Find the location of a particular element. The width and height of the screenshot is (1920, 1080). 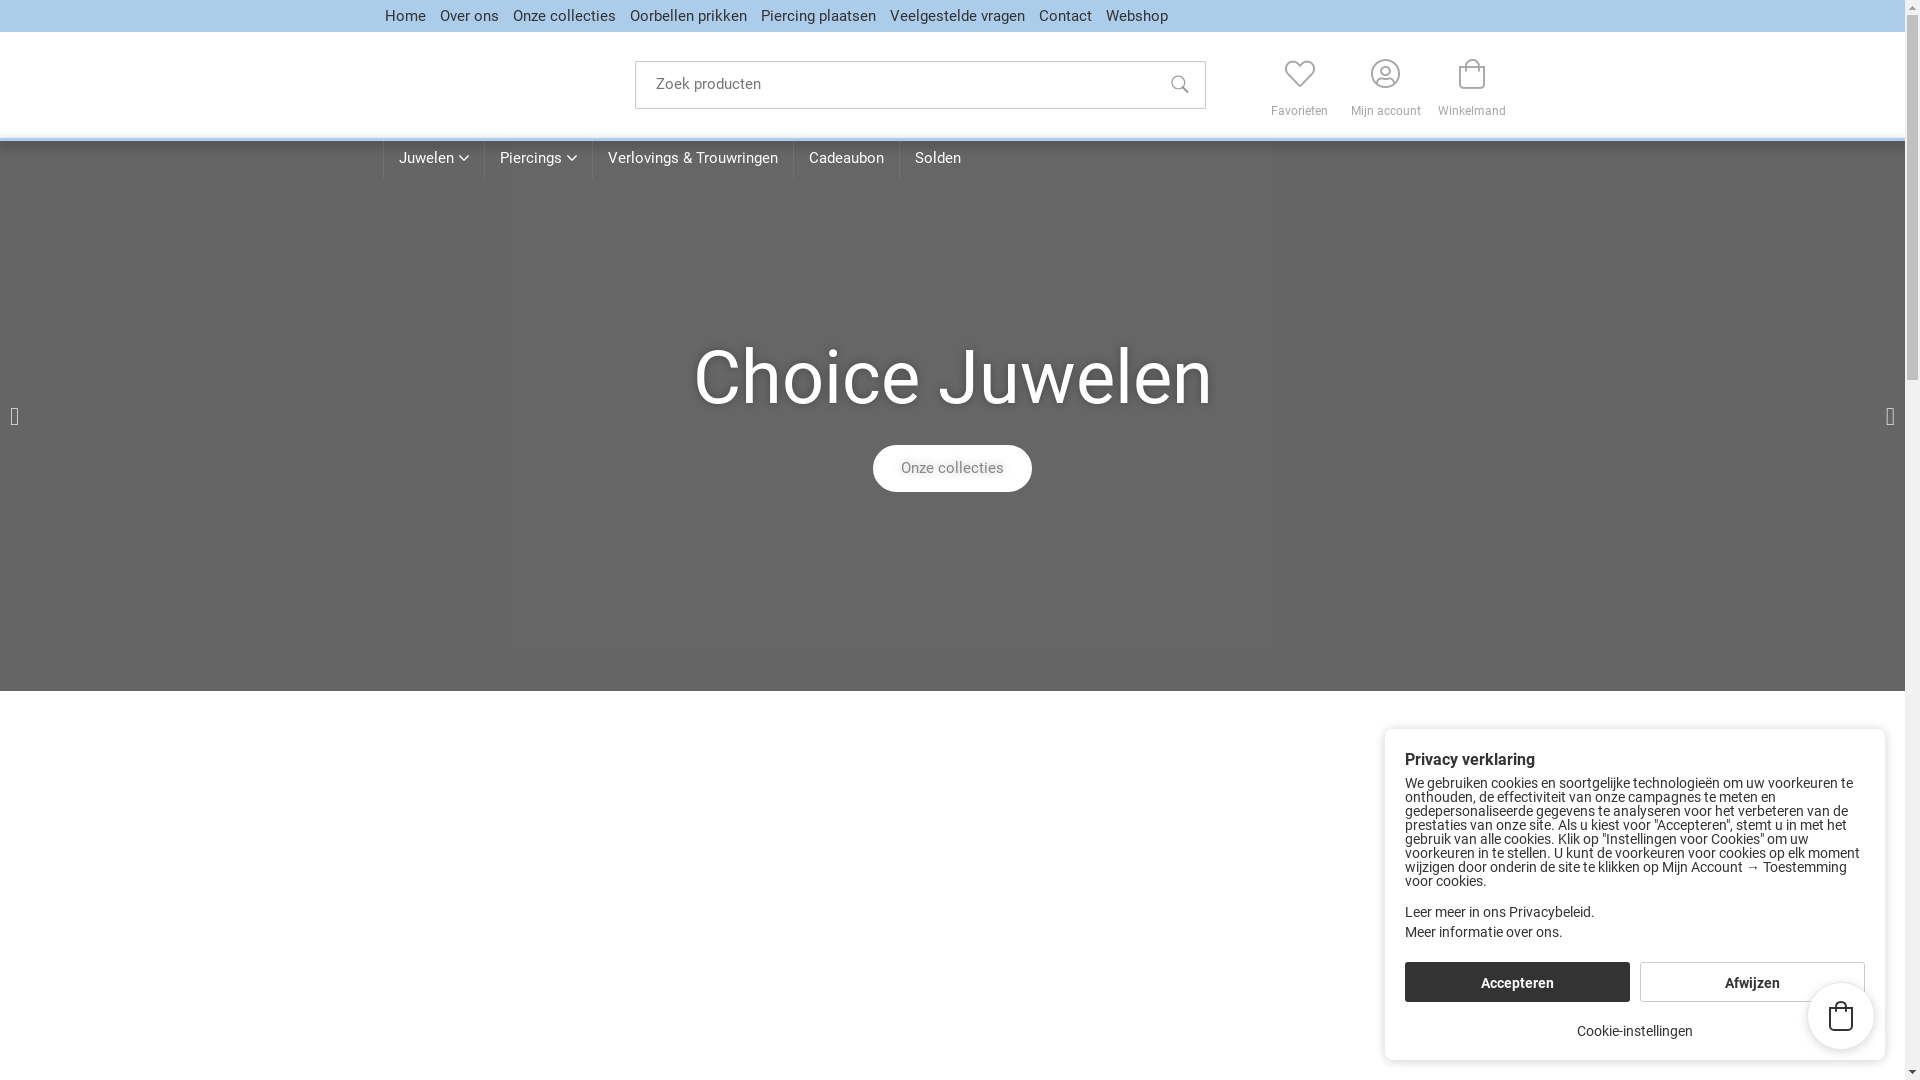

Juwelen is located at coordinates (432, 158).